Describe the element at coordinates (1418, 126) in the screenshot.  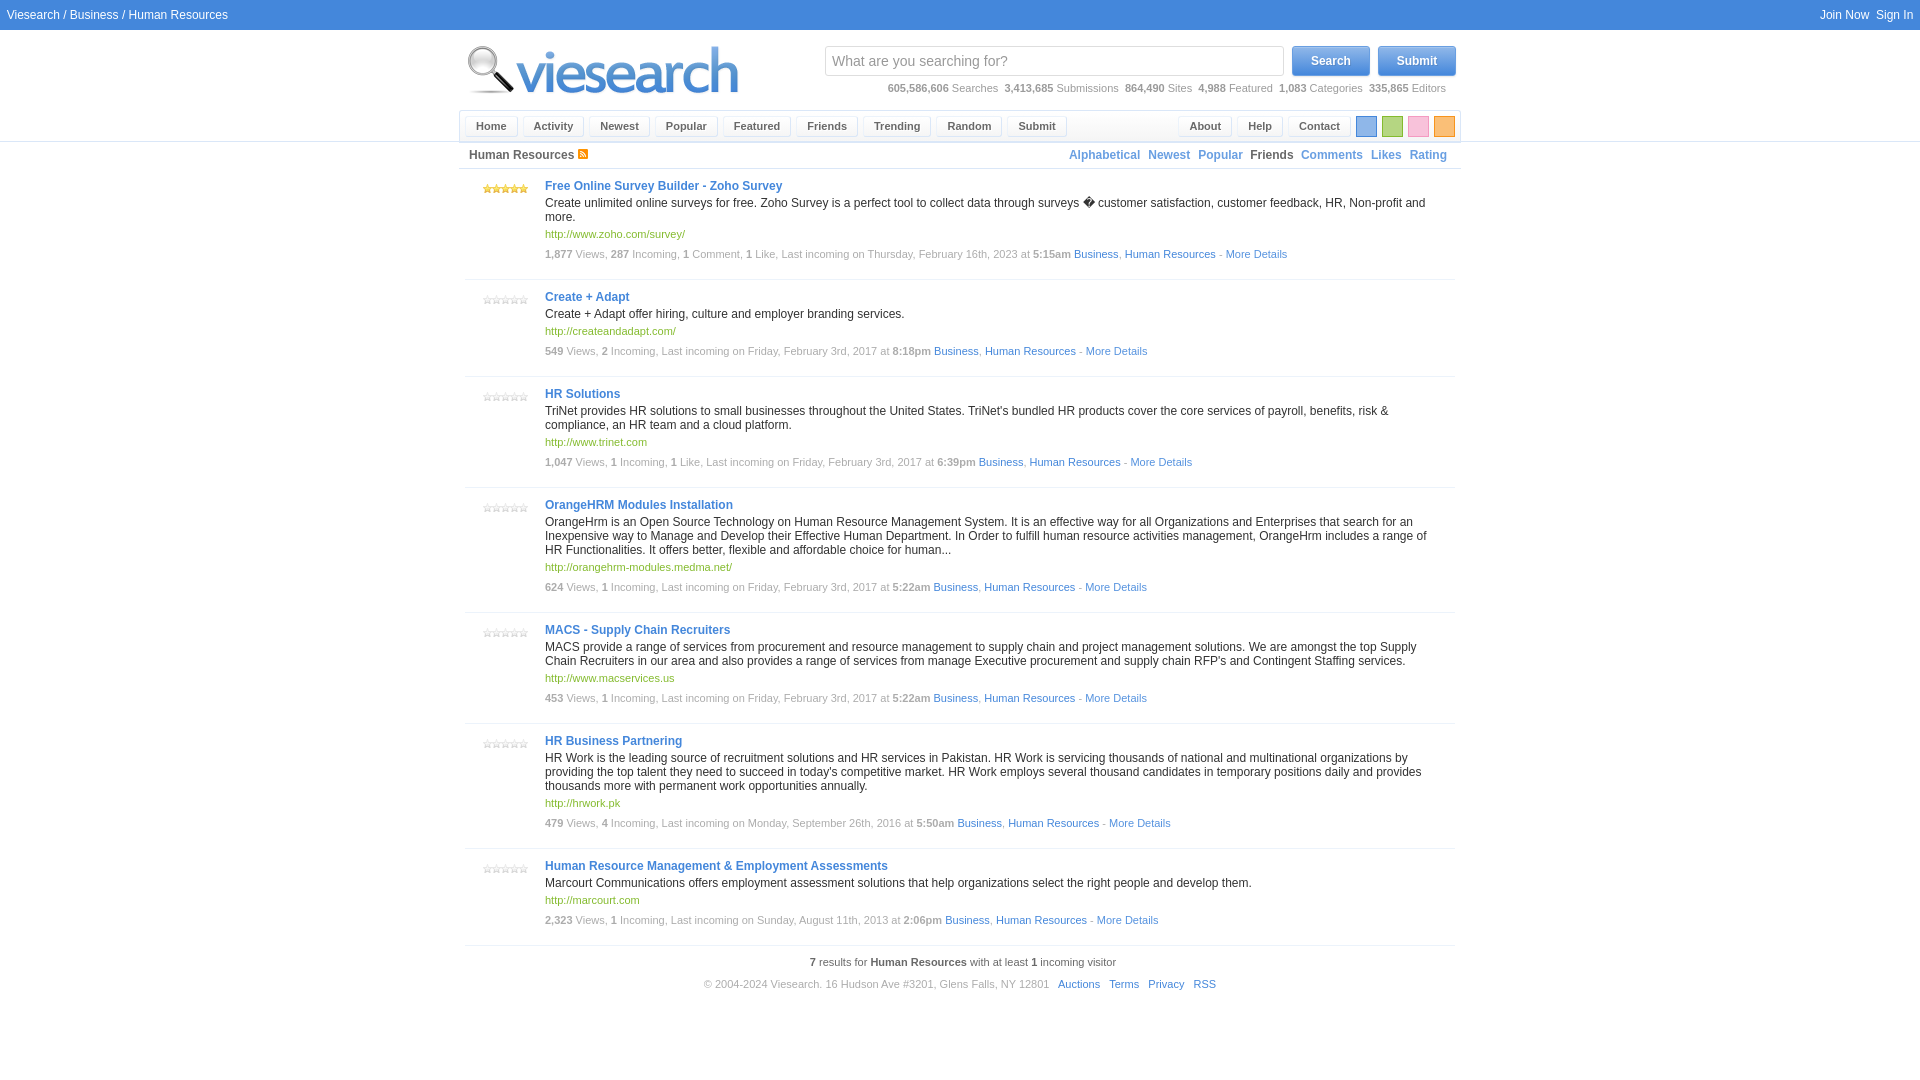
I see `Switch this page to pink` at that location.